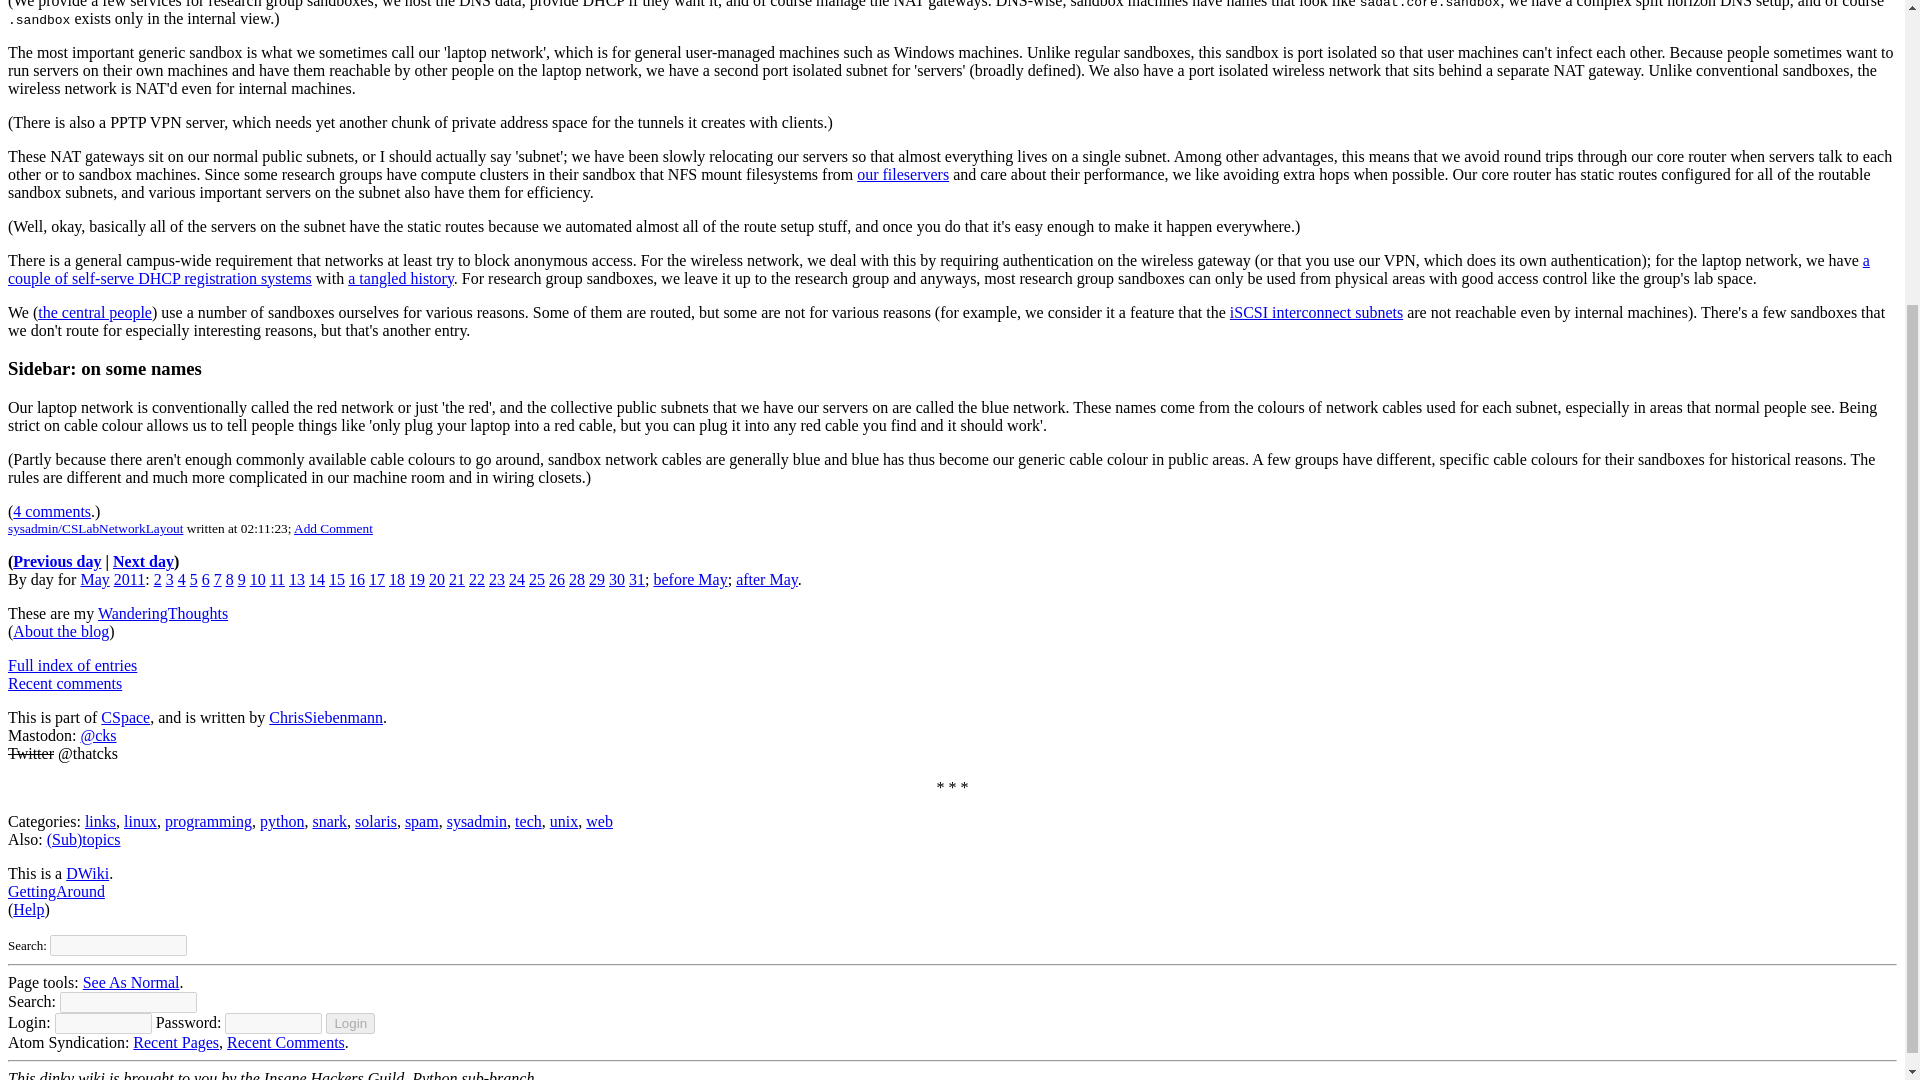 The width and height of the screenshot is (1920, 1080). What do you see at coordinates (436, 579) in the screenshot?
I see `20` at bounding box center [436, 579].